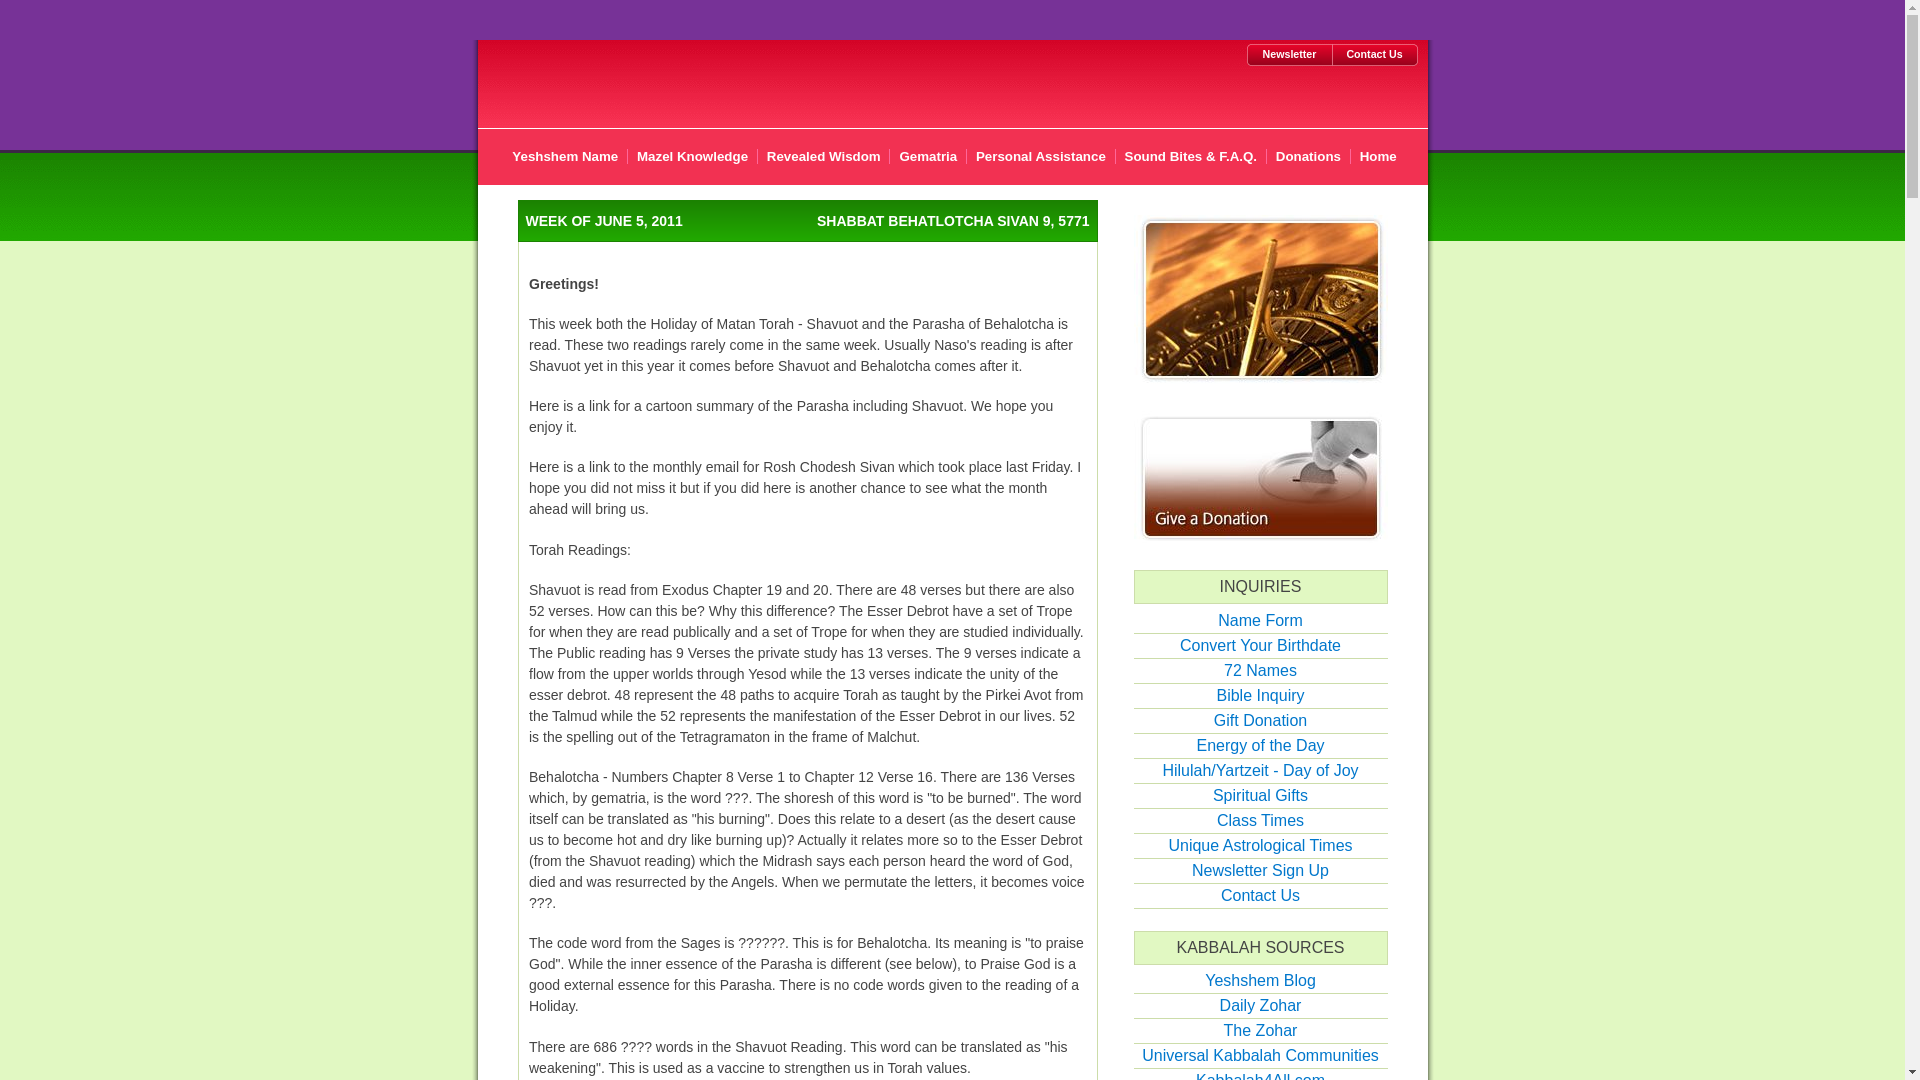  I want to click on Contact Us, so click(1260, 894).